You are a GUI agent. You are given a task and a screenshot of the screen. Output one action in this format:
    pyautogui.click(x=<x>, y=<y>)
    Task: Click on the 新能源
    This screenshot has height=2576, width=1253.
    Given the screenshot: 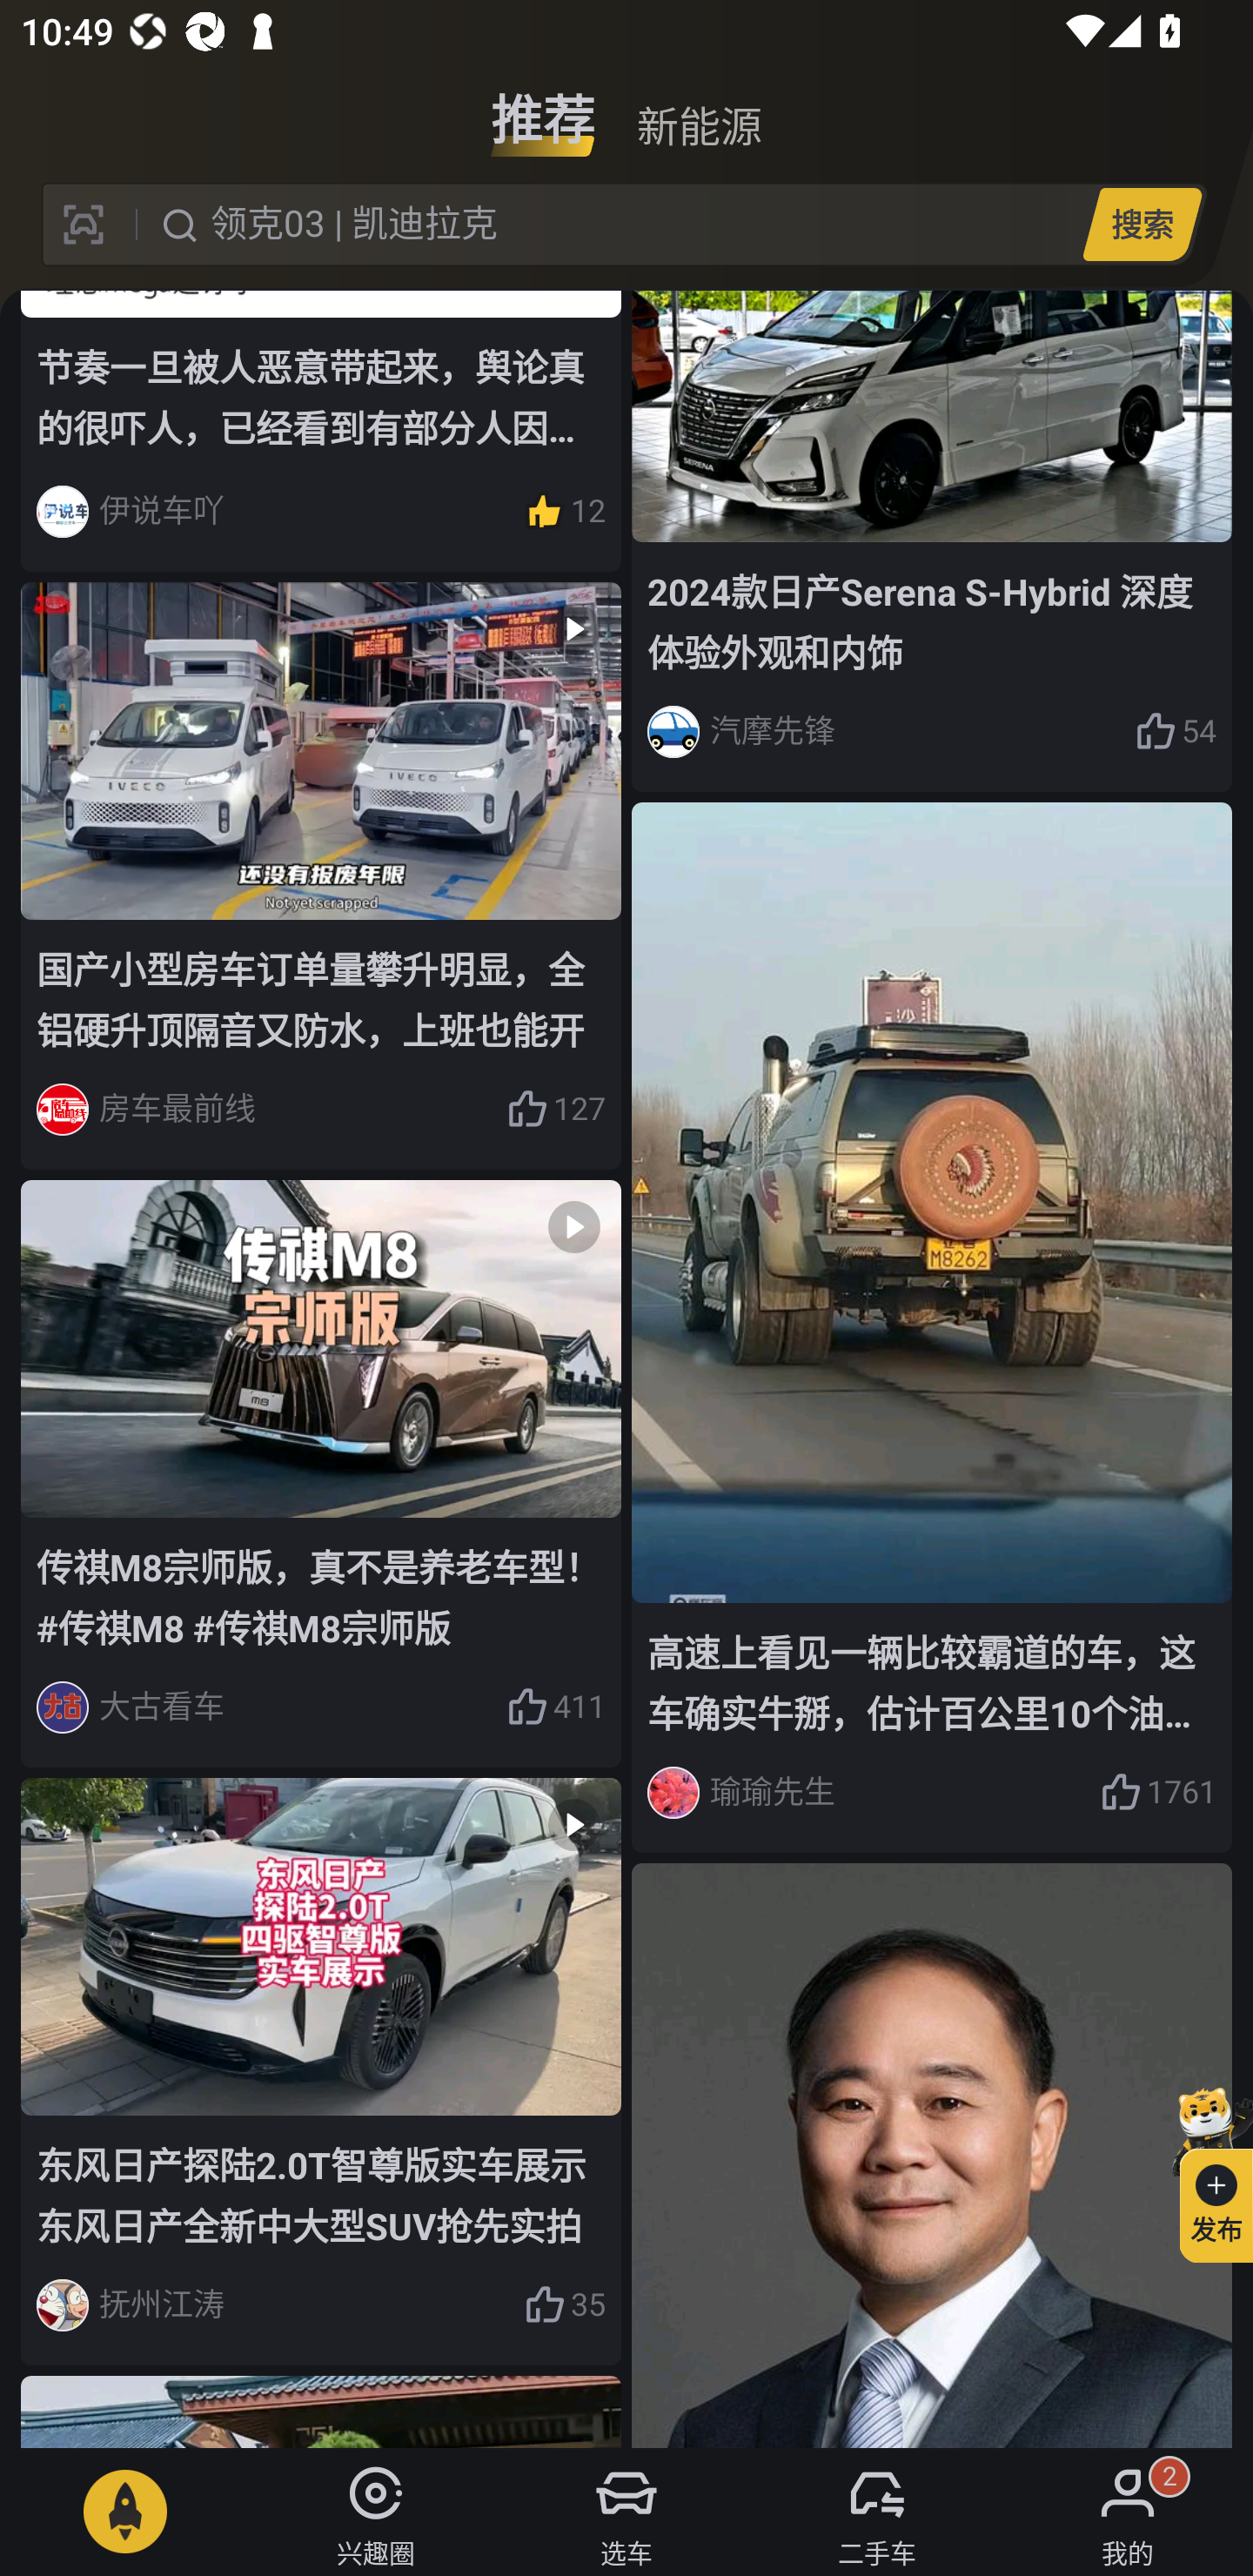 What is the action you would take?
    pyautogui.click(x=699, y=108)
    